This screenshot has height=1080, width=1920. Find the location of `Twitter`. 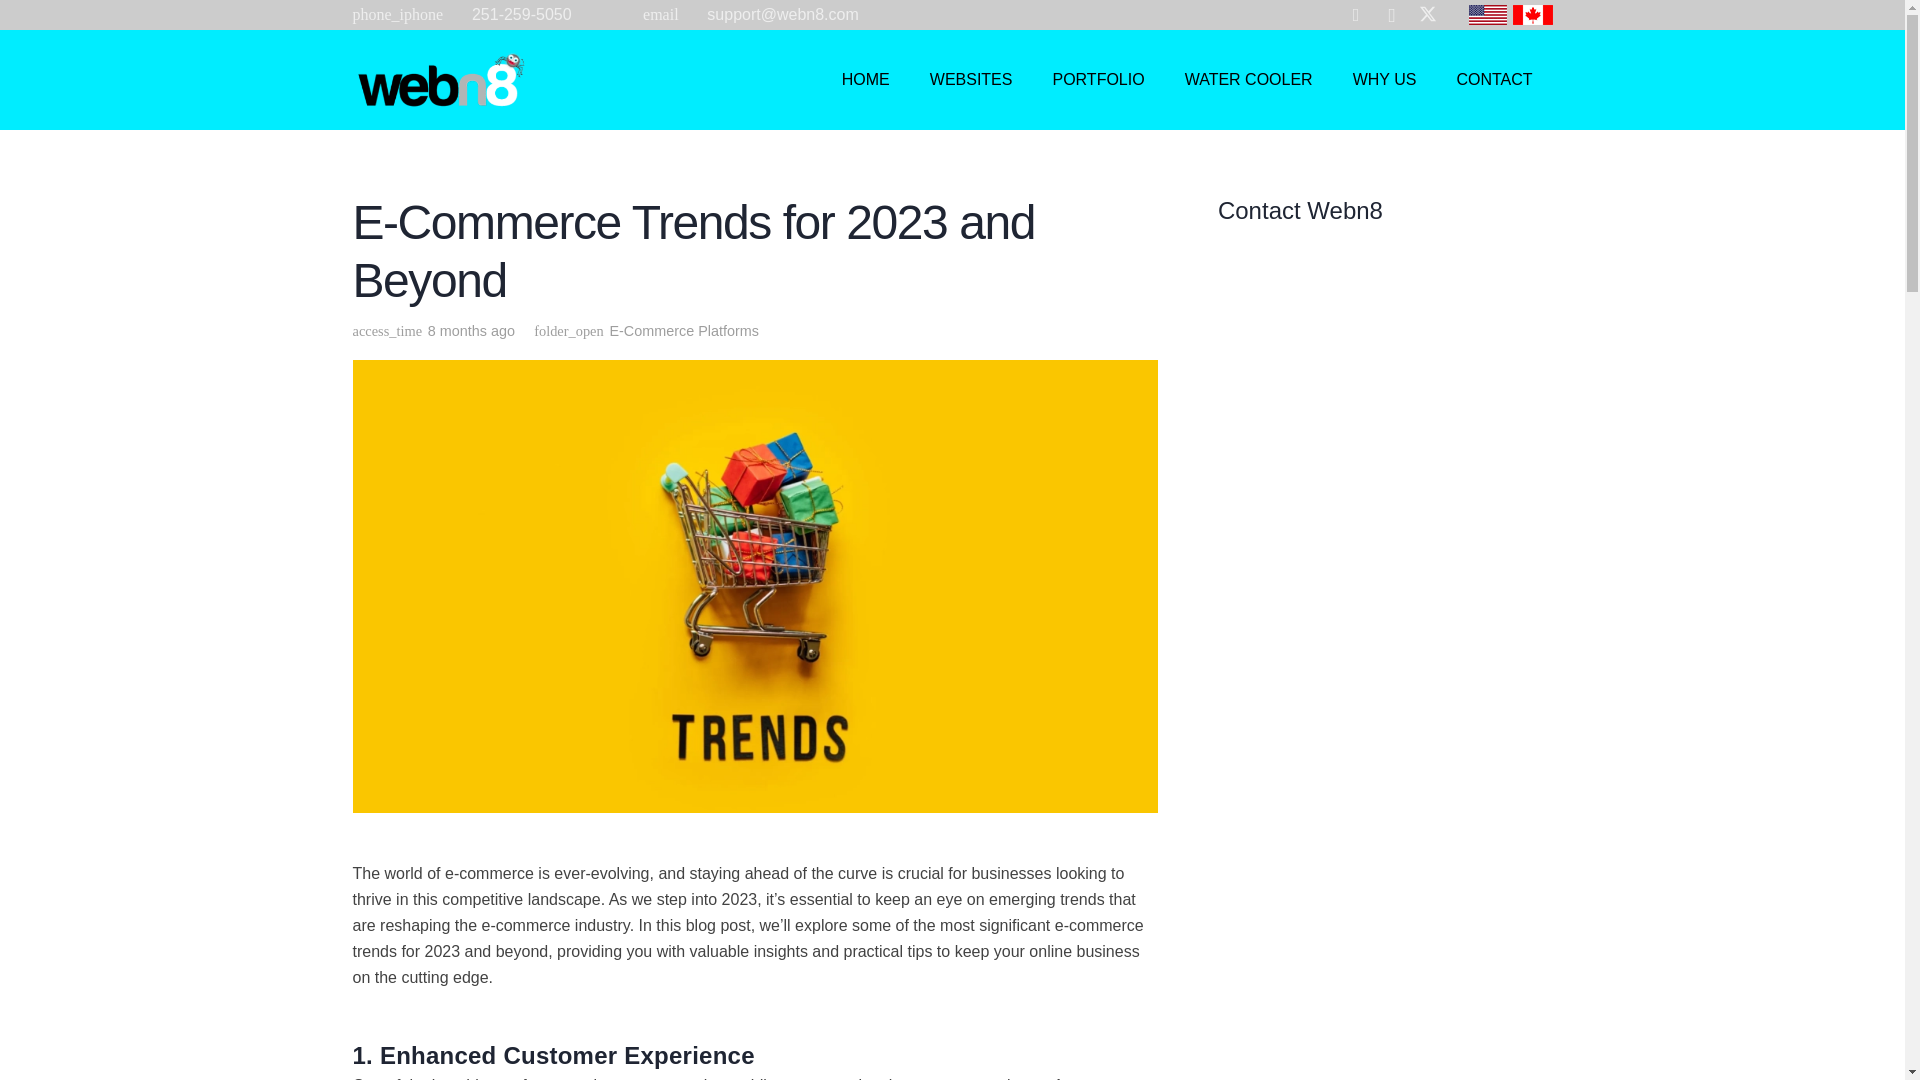

Twitter is located at coordinates (1427, 16).